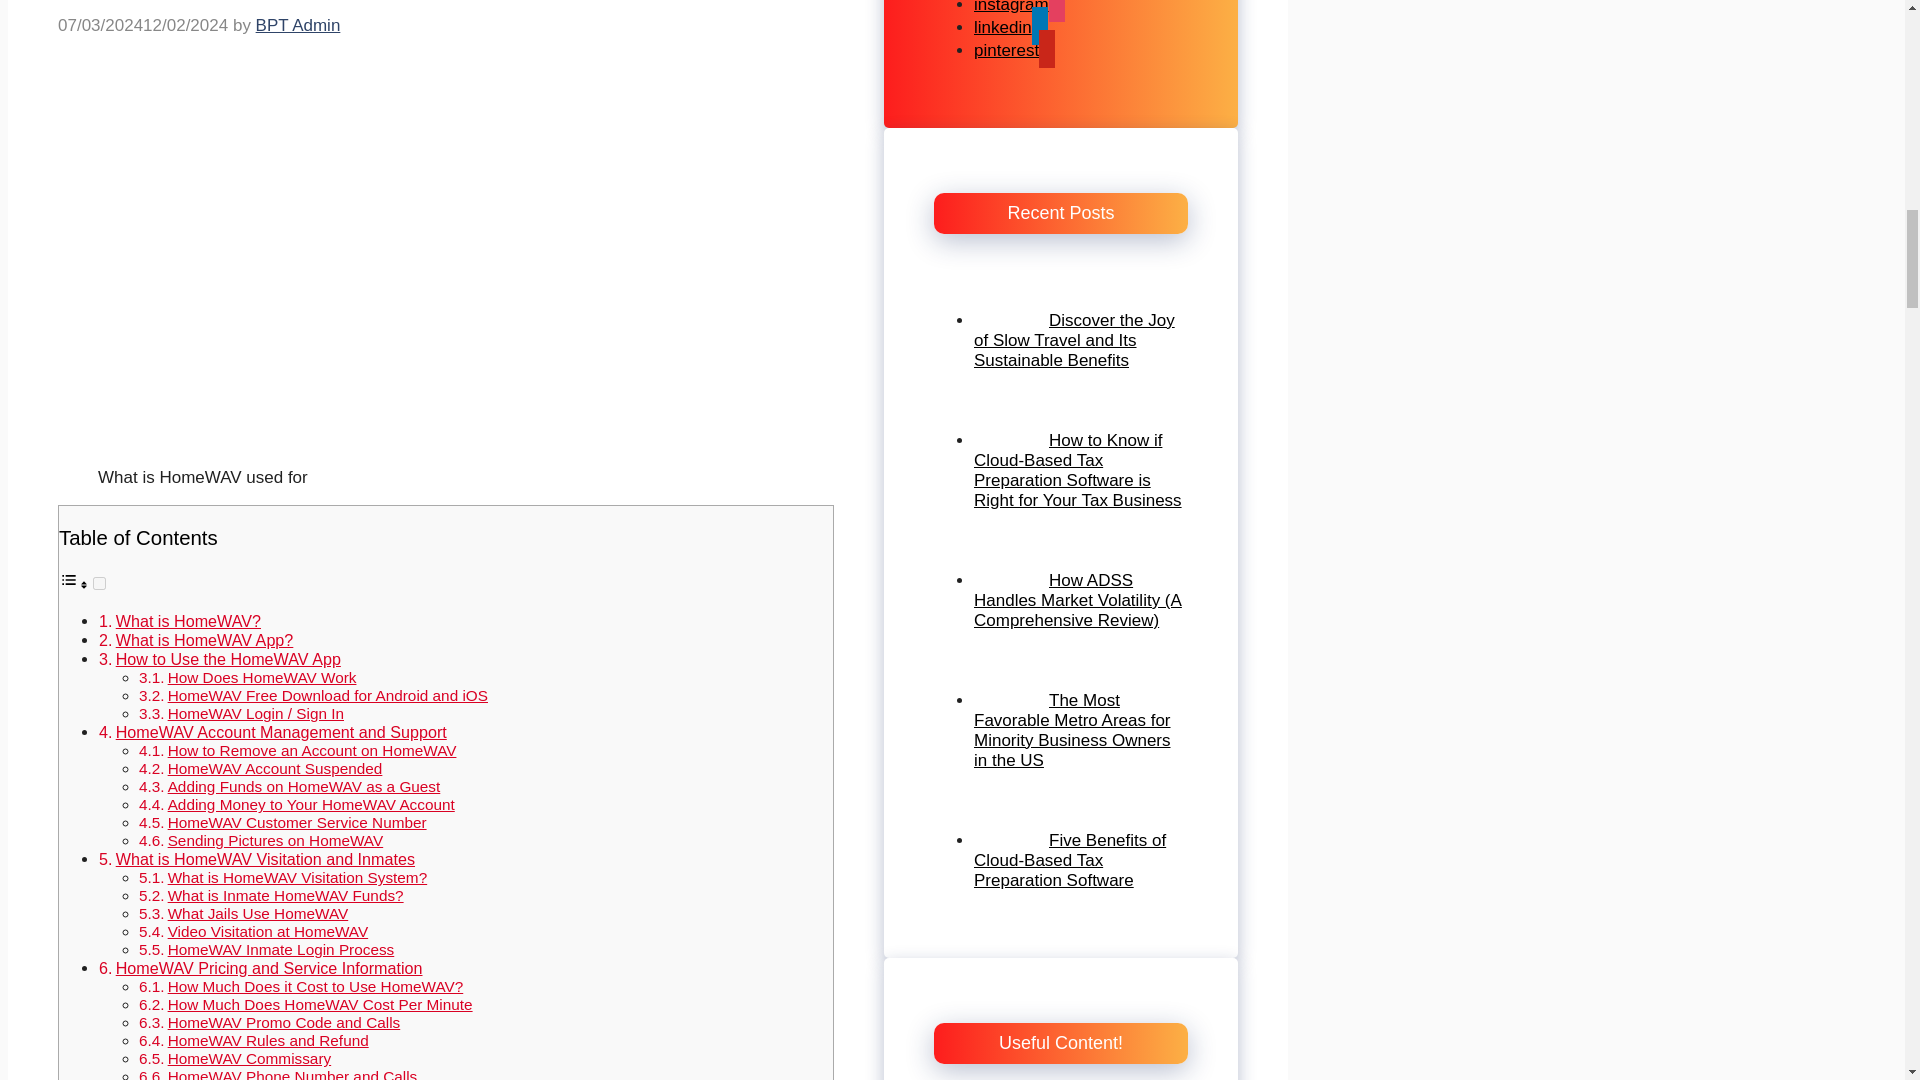 The width and height of the screenshot is (1920, 1080). Describe the element at coordinates (204, 640) in the screenshot. I see `What is HomeWAV App?` at that location.